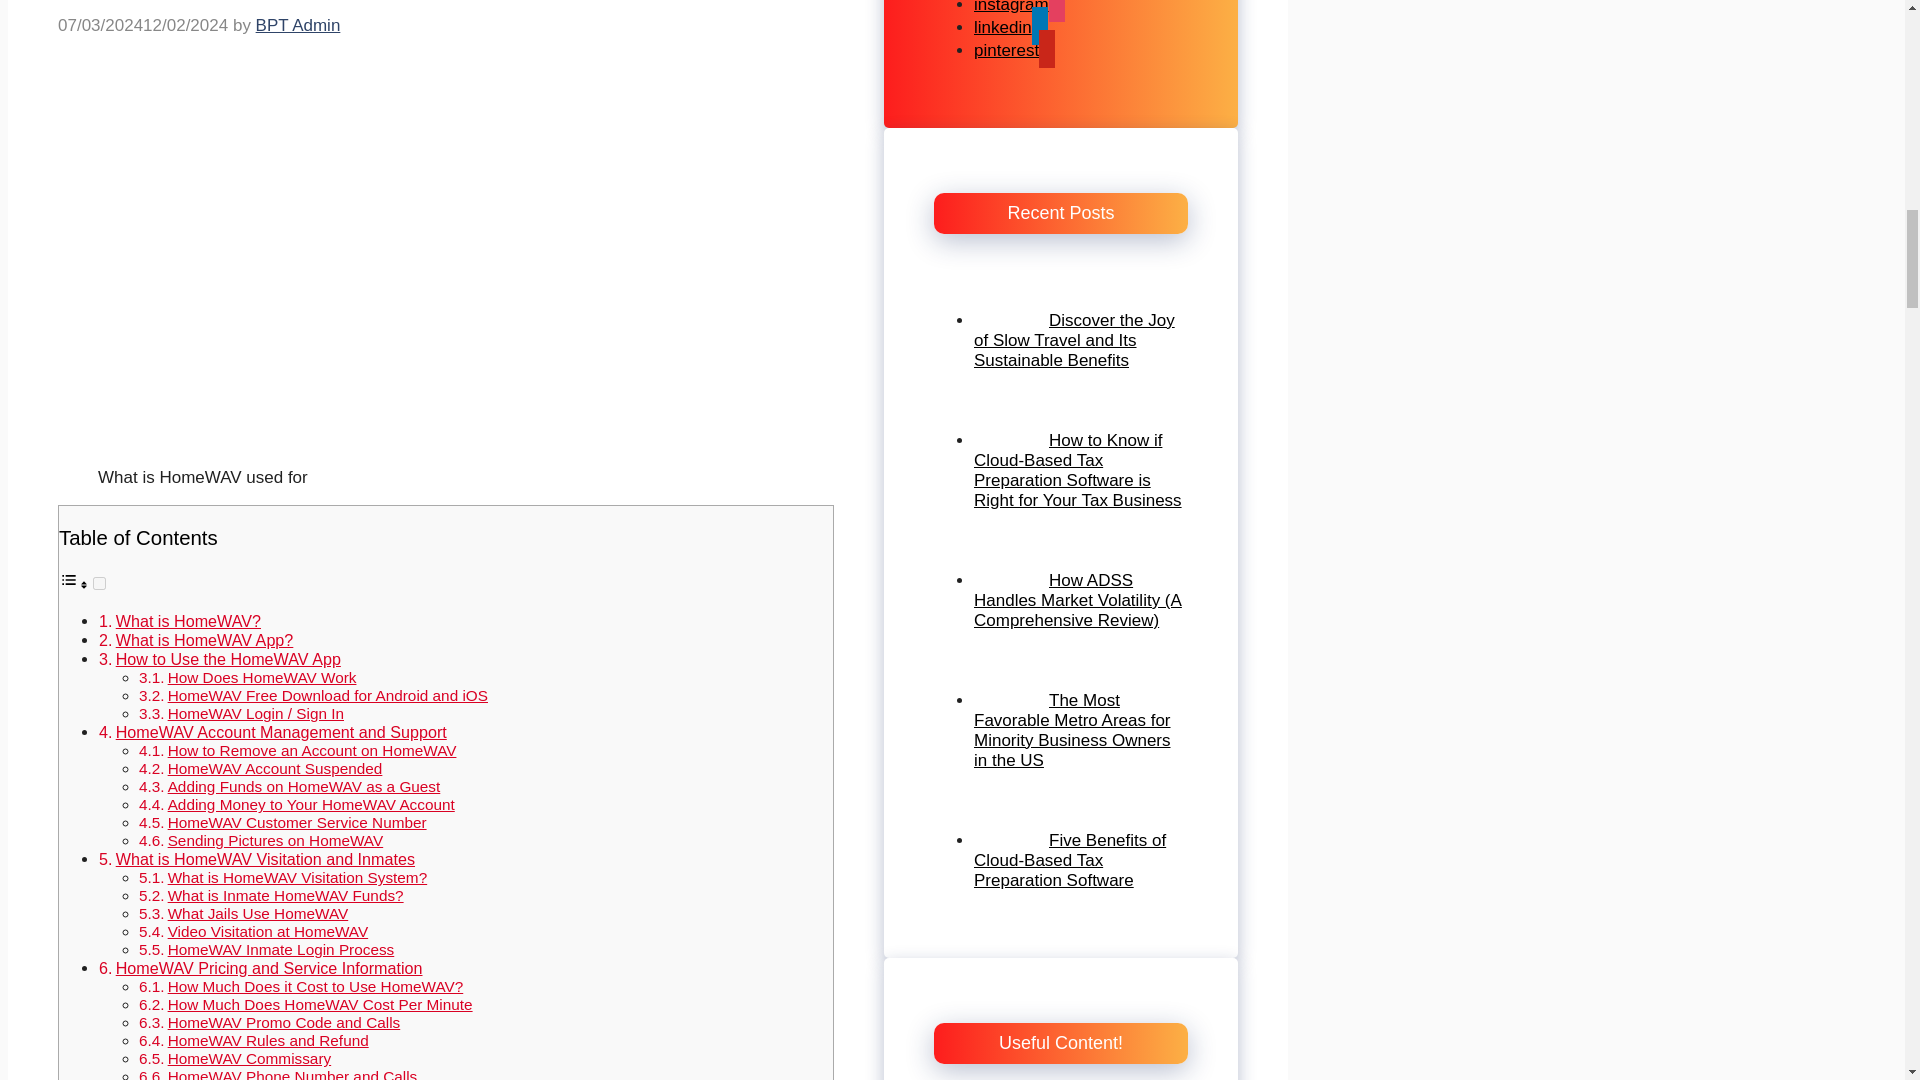 The width and height of the screenshot is (1920, 1080). Describe the element at coordinates (204, 640) in the screenshot. I see `What is HomeWAV App?` at that location.